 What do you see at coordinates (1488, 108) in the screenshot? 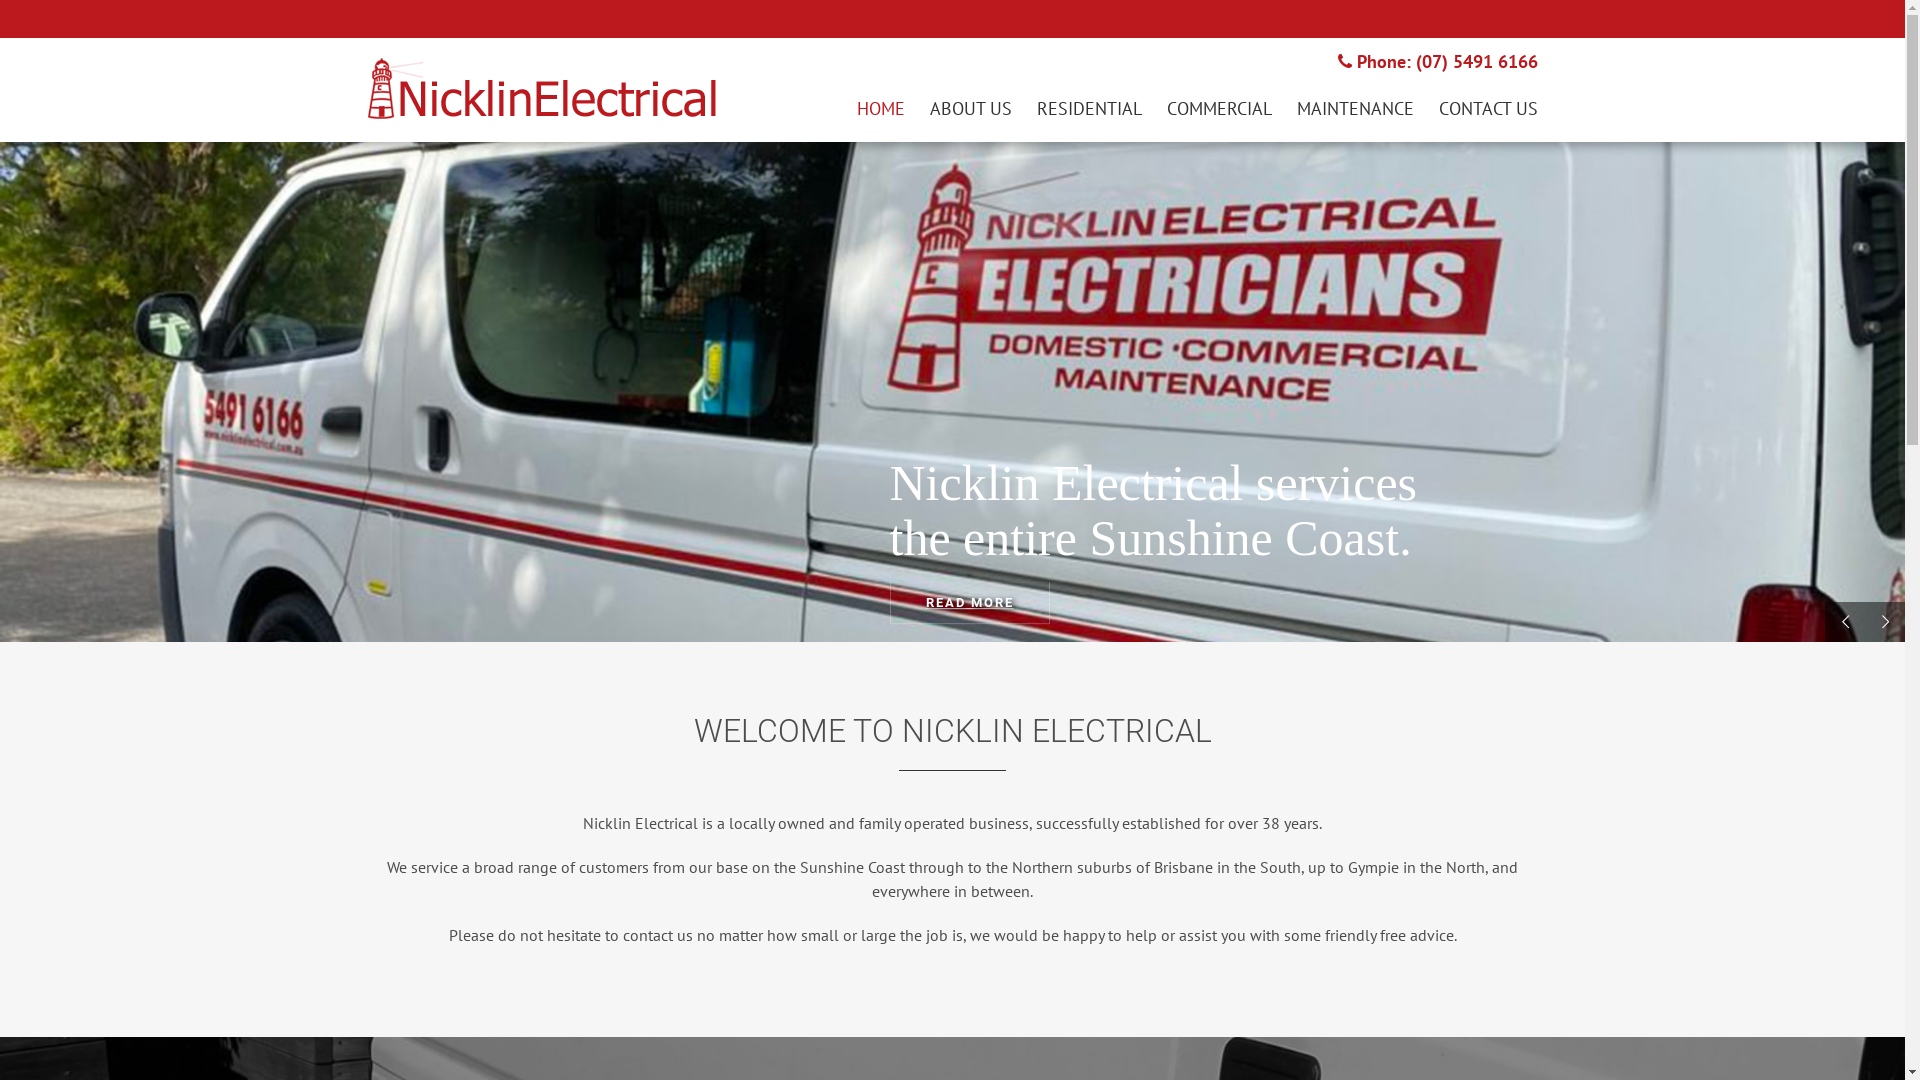
I see `CONTACT US` at bounding box center [1488, 108].